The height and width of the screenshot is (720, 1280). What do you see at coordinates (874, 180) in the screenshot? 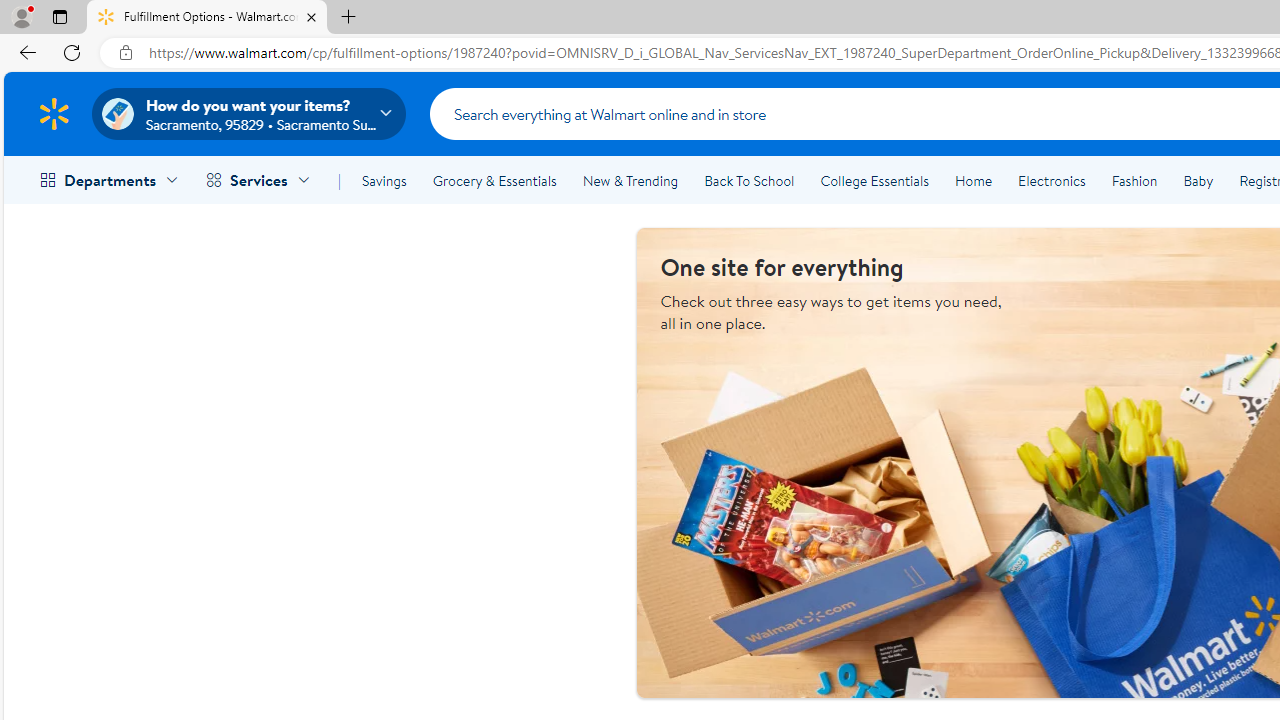
I see `College Essentials` at bounding box center [874, 180].